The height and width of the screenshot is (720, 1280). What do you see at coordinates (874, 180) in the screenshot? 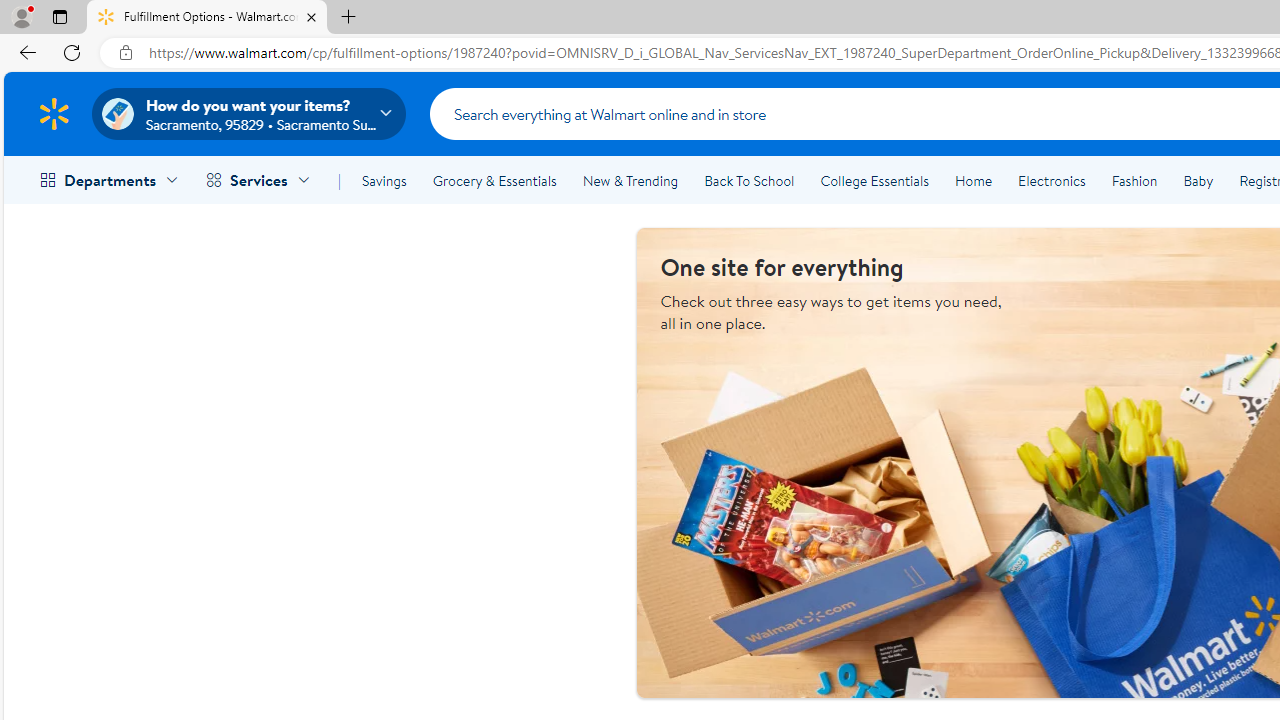
I see `College Essentials` at bounding box center [874, 180].